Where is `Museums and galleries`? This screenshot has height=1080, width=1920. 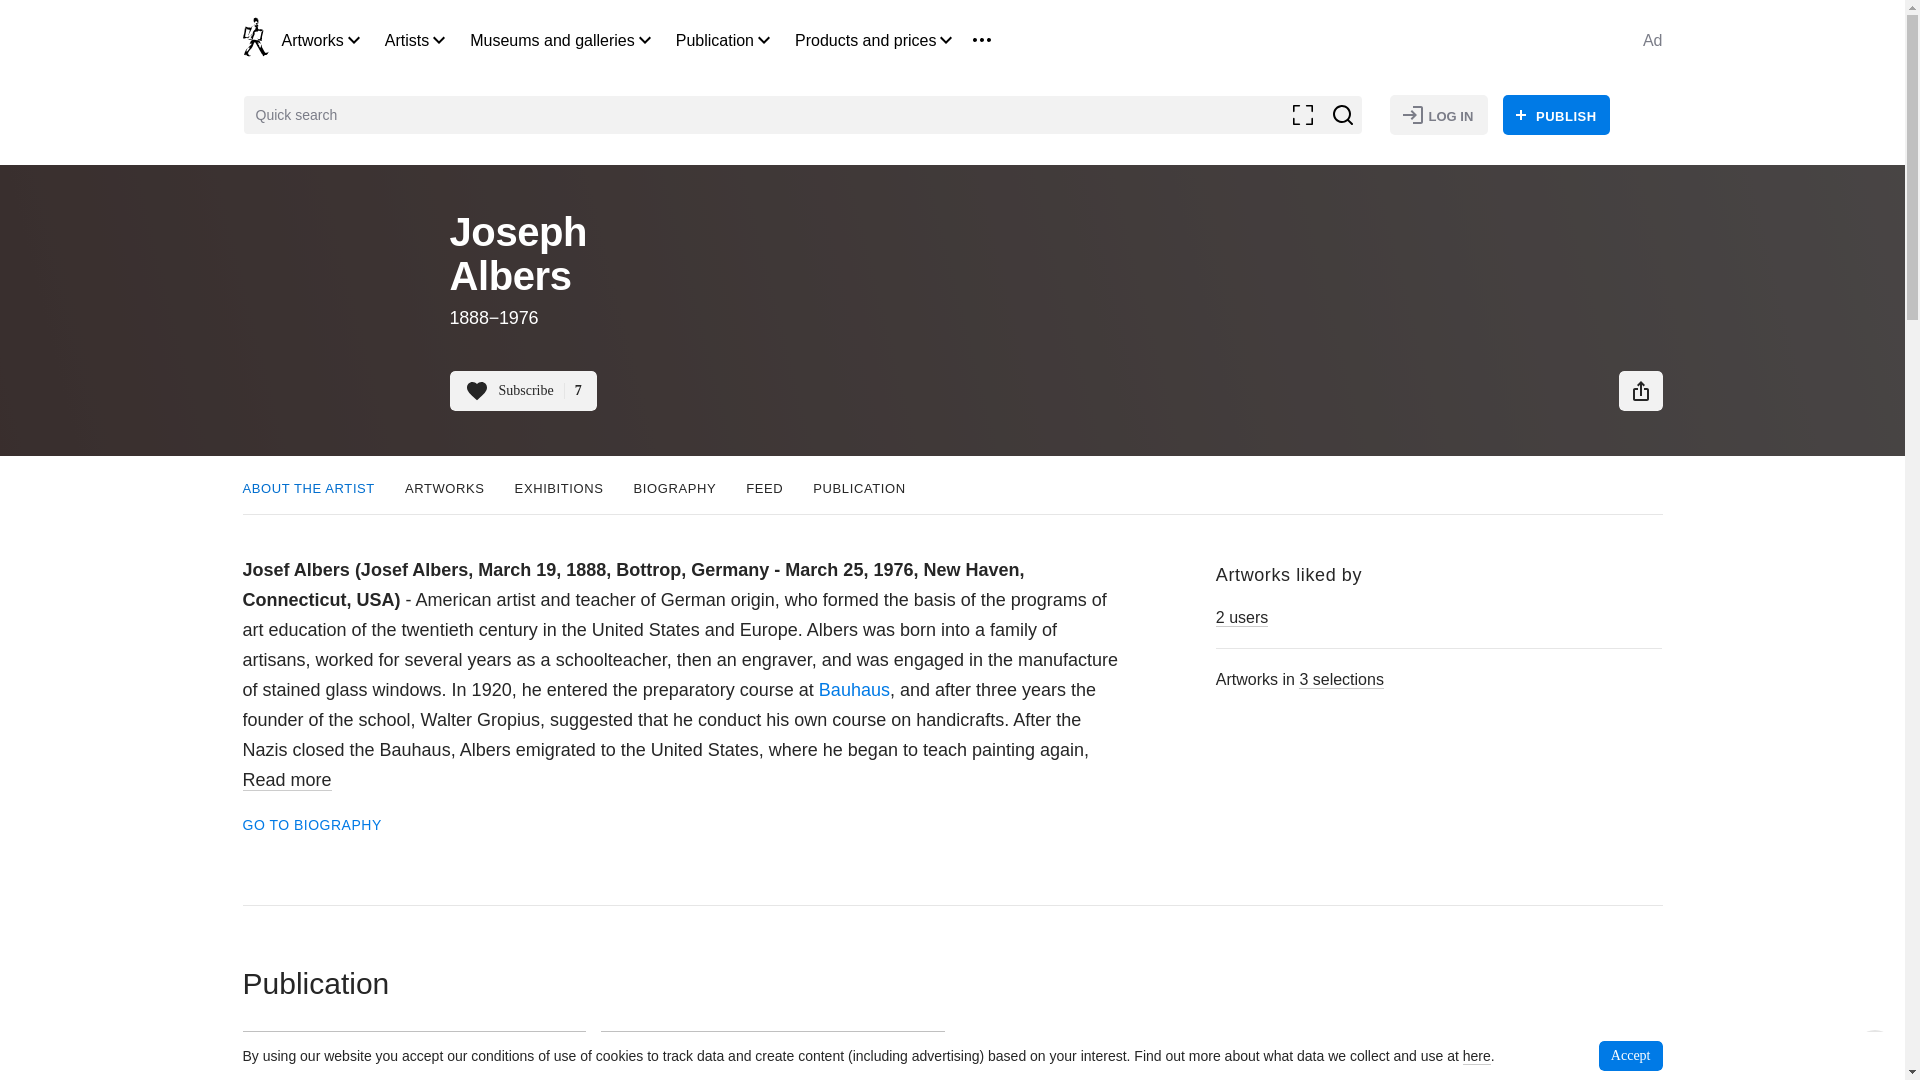 Museums and galleries is located at coordinates (552, 40).